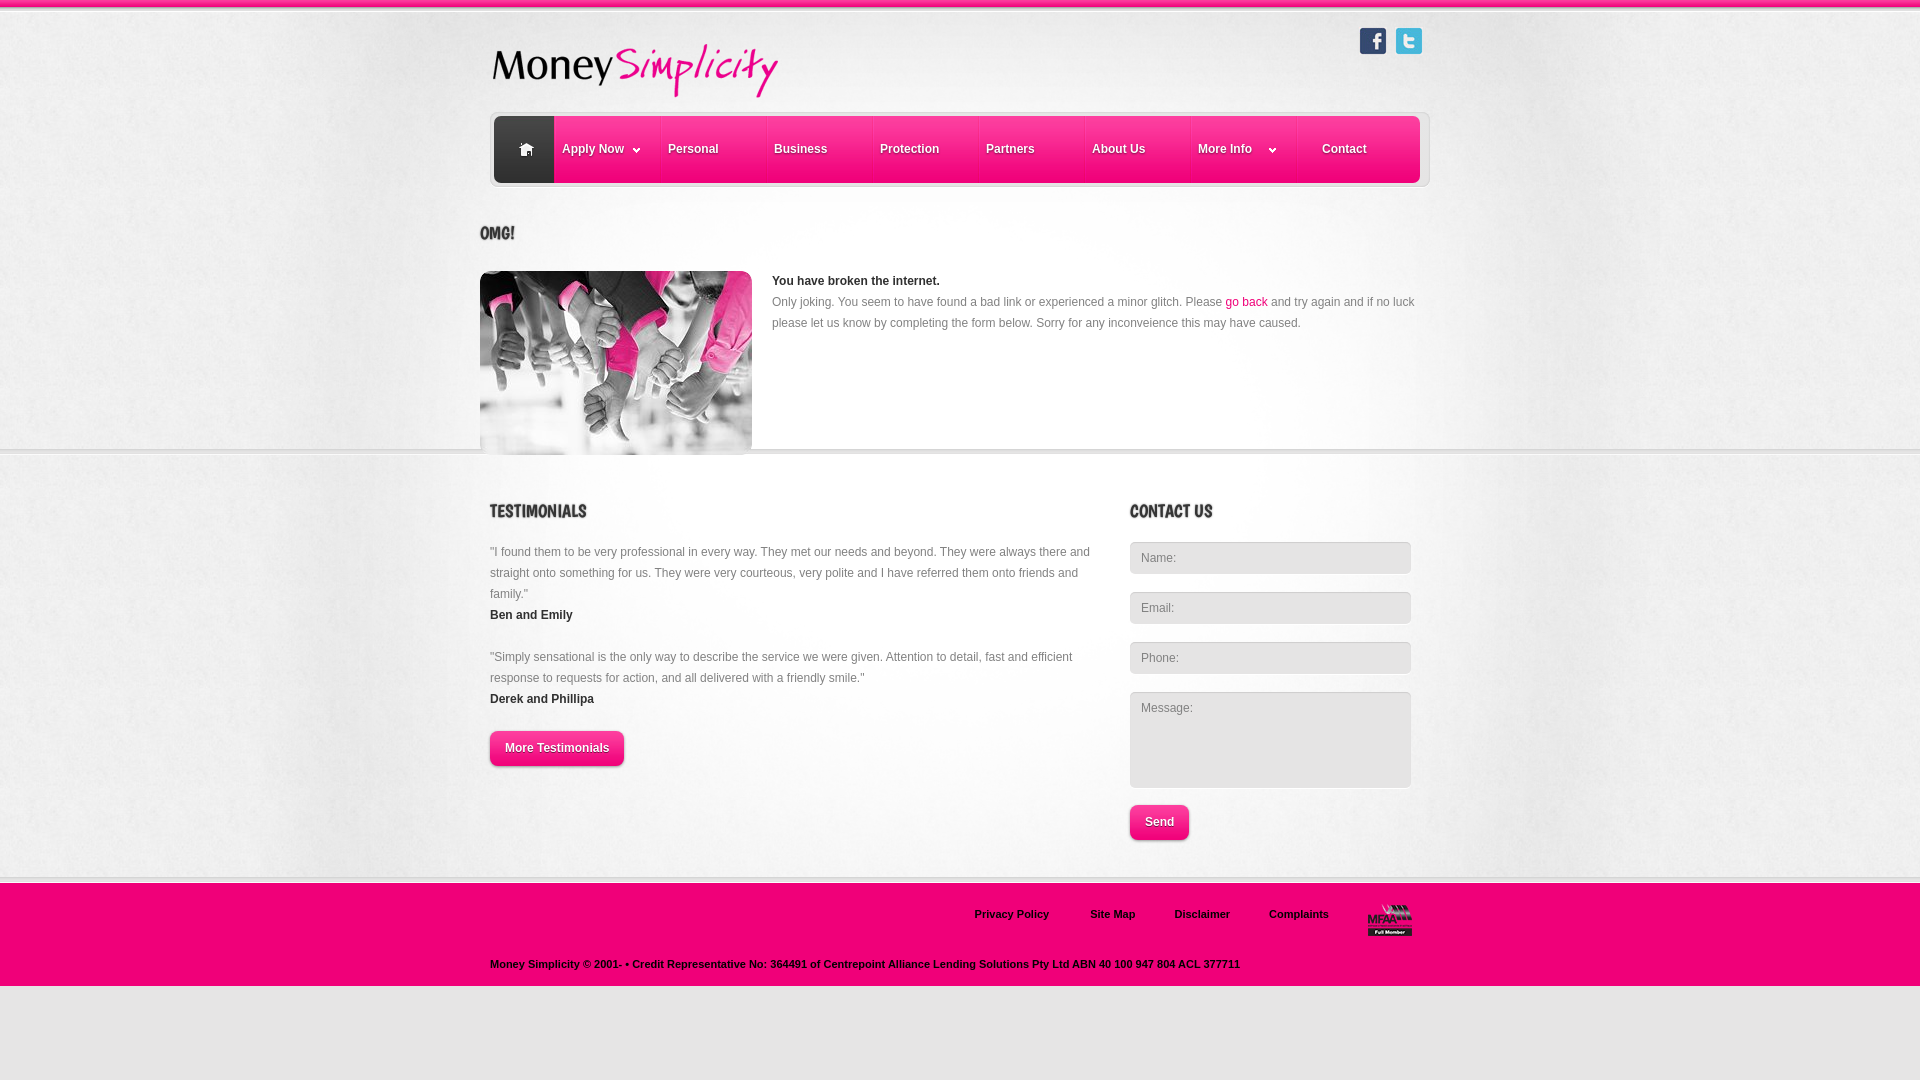 This screenshot has width=1920, height=1080. What do you see at coordinates (679, 65) in the screenshot?
I see `MONEY SIMPLICITY` at bounding box center [679, 65].